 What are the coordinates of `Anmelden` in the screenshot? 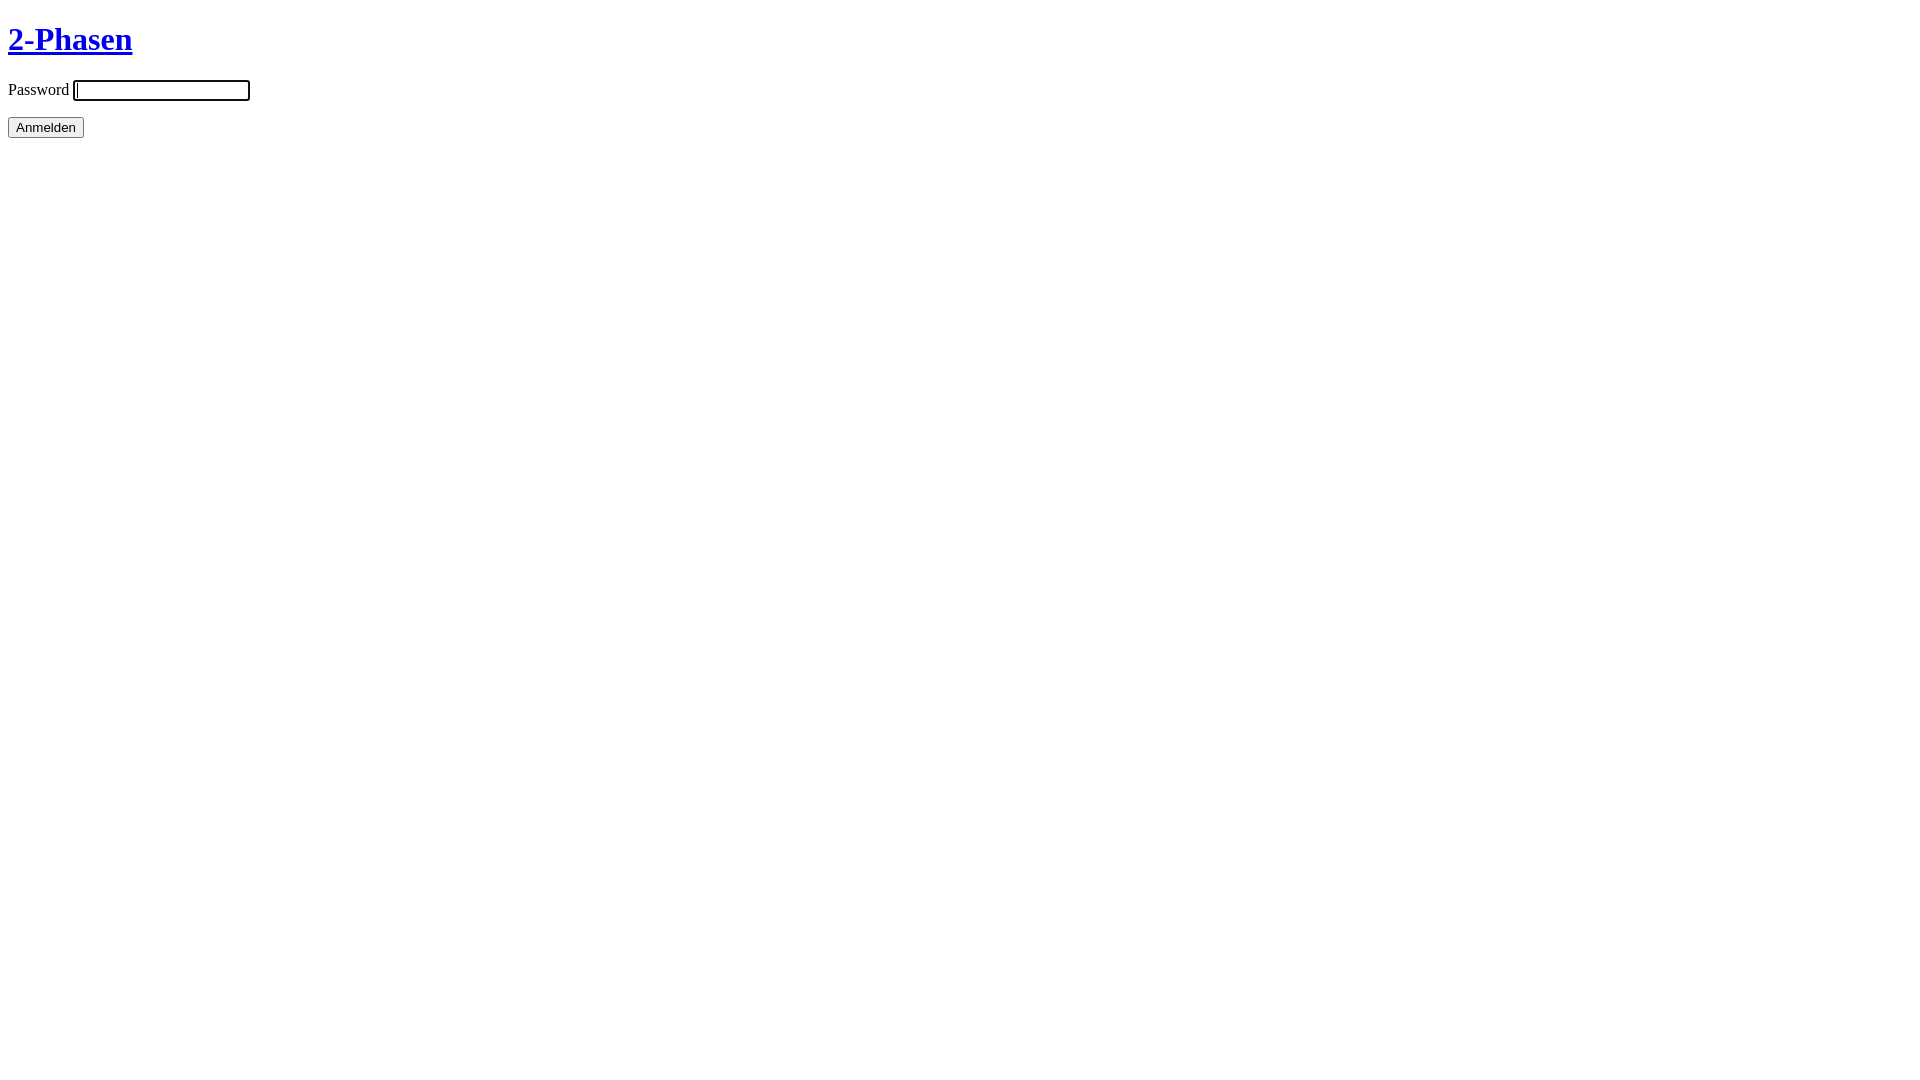 It's located at (46, 128).